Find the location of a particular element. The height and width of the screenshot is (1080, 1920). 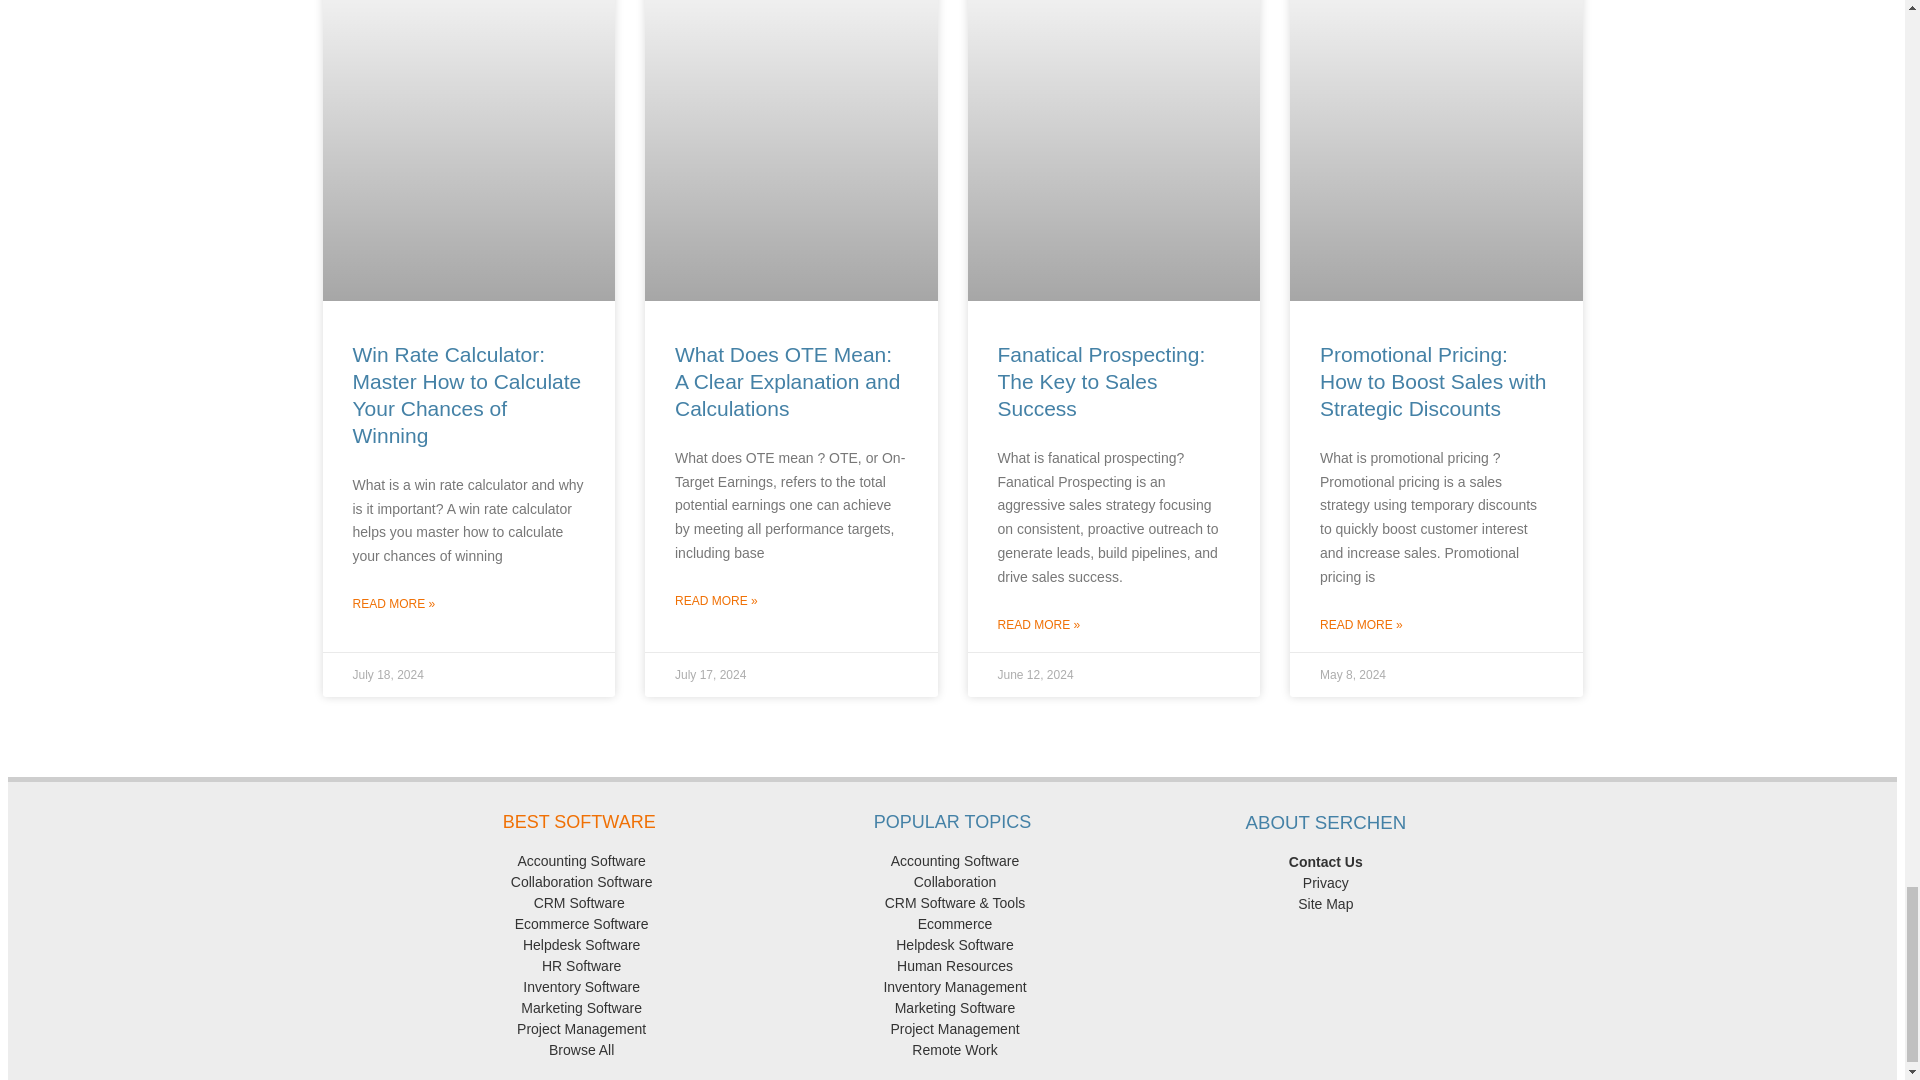

Helpdesk Software is located at coordinates (578, 944).